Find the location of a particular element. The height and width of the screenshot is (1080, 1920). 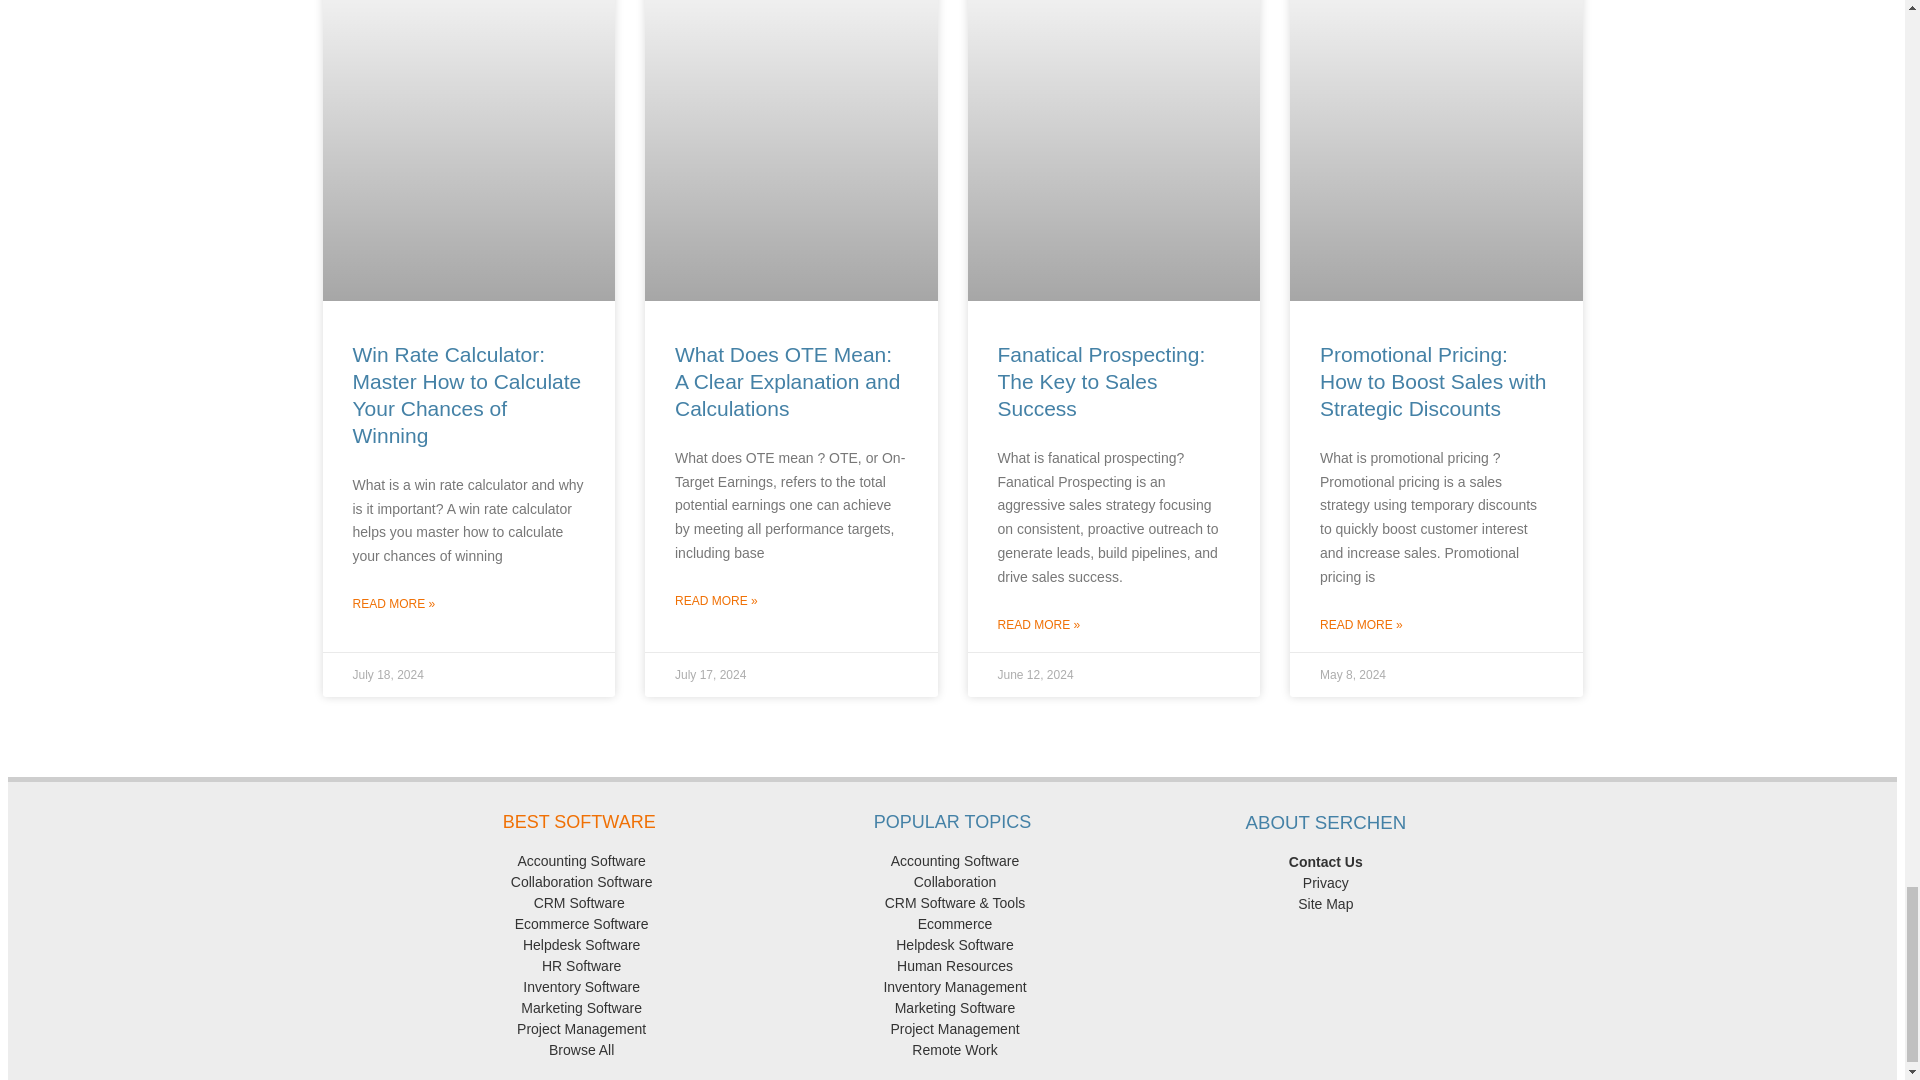

Helpdesk Software is located at coordinates (578, 944).